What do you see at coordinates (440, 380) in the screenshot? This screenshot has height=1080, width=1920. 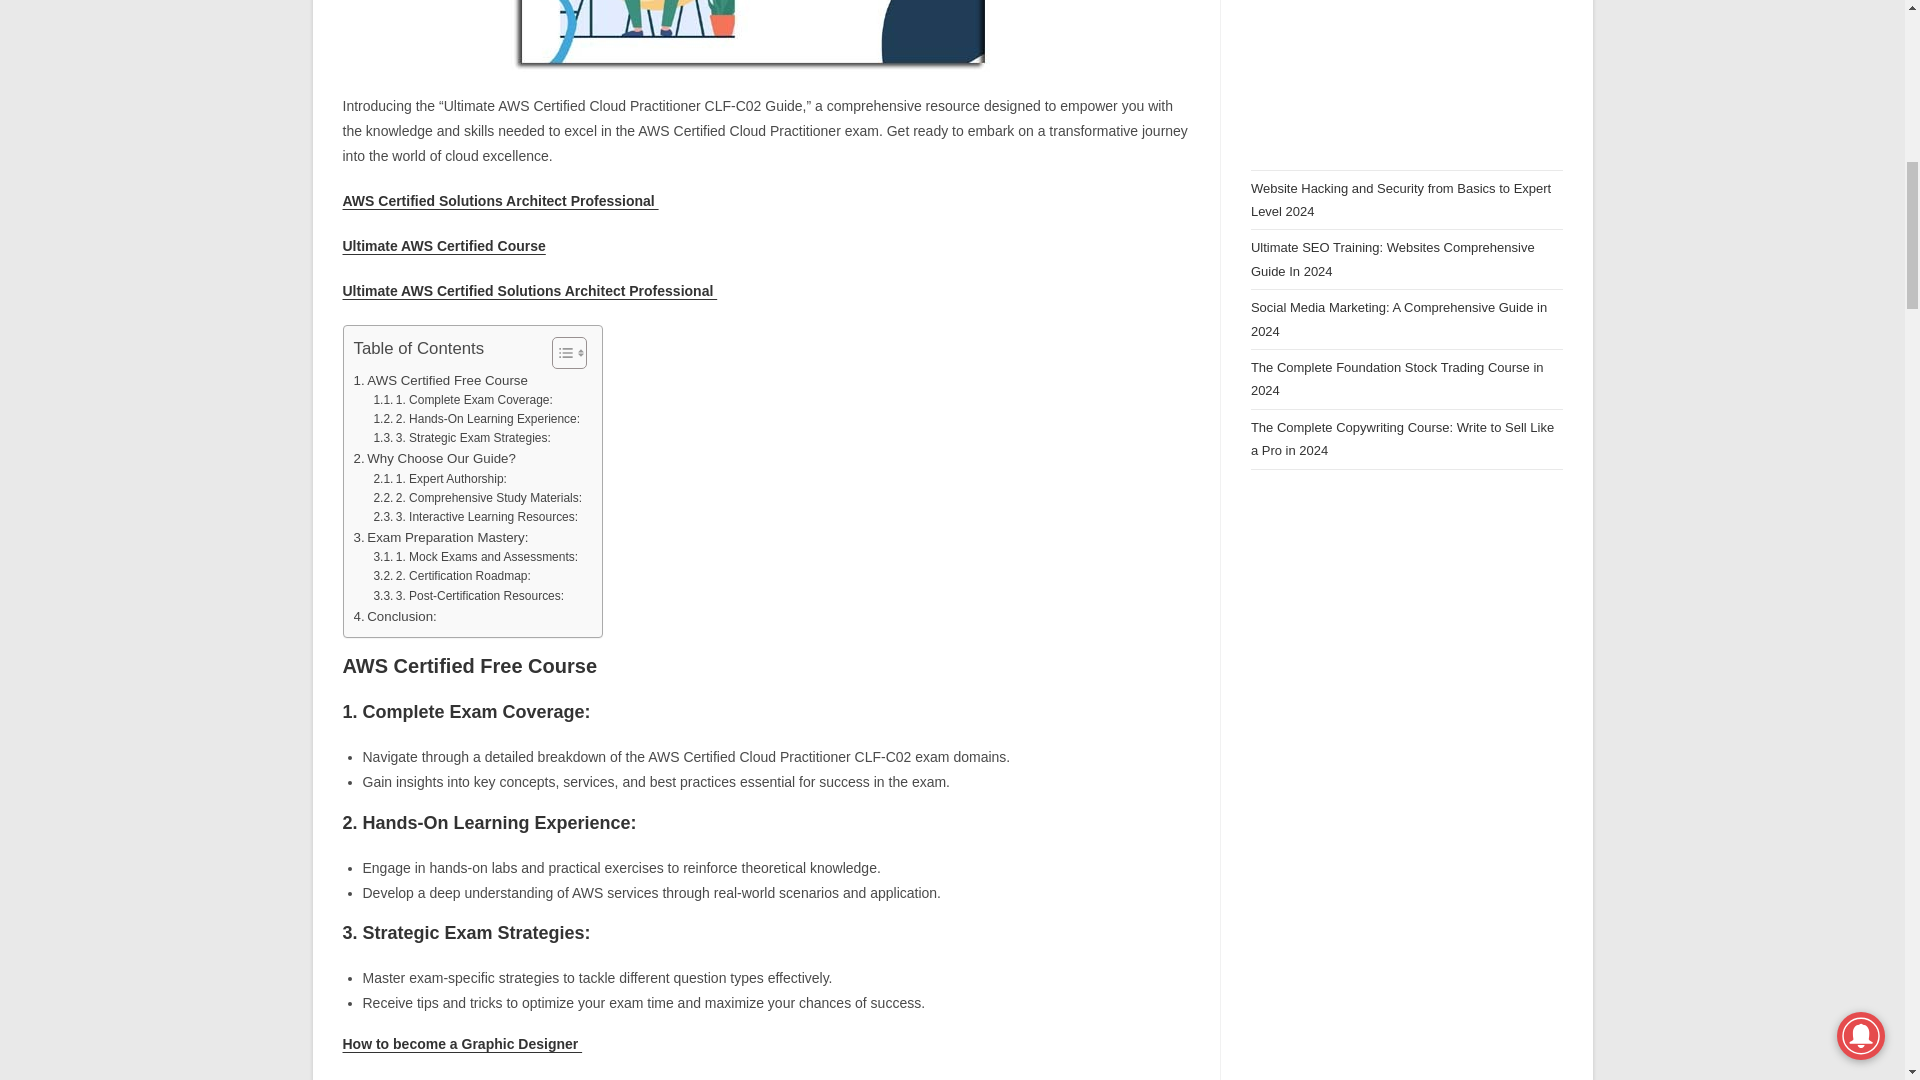 I see `AWS Certified Free Course` at bounding box center [440, 380].